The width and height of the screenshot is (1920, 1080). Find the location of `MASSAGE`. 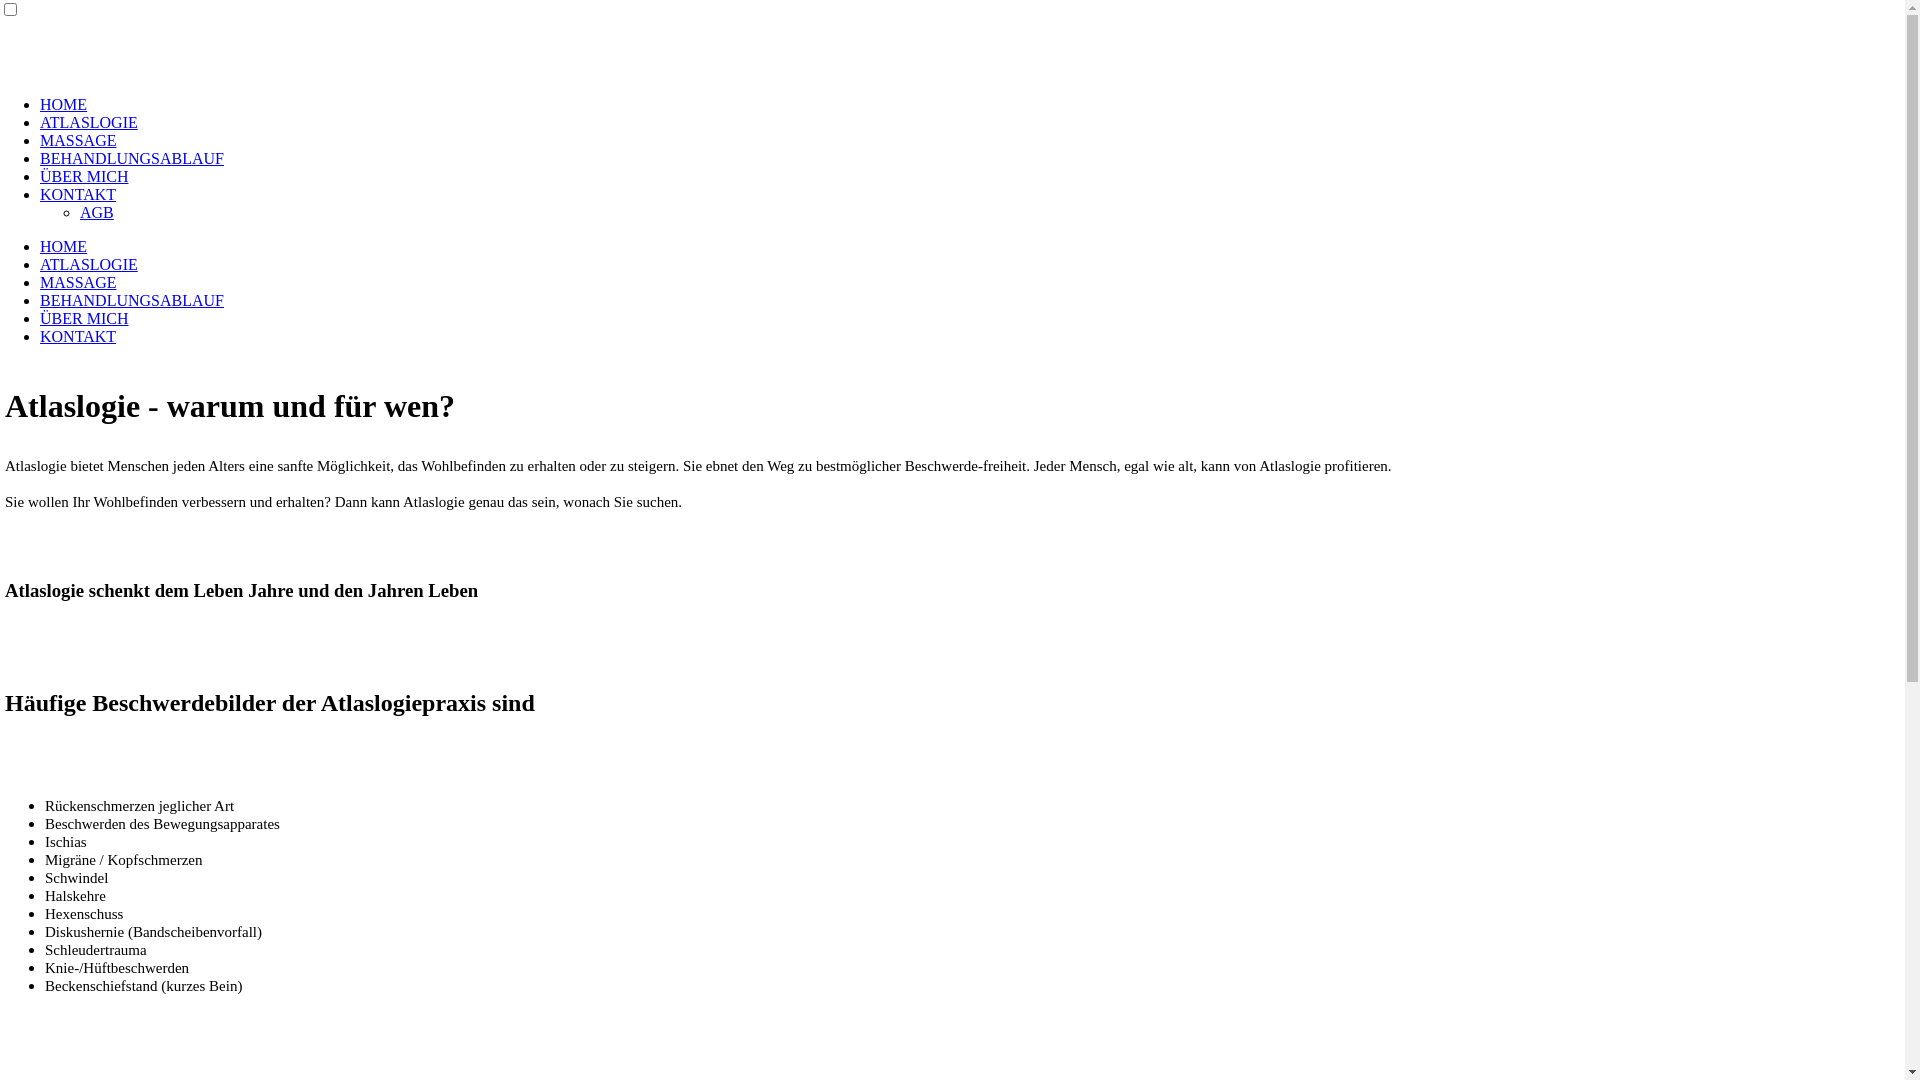

MASSAGE is located at coordinates (78, 282).